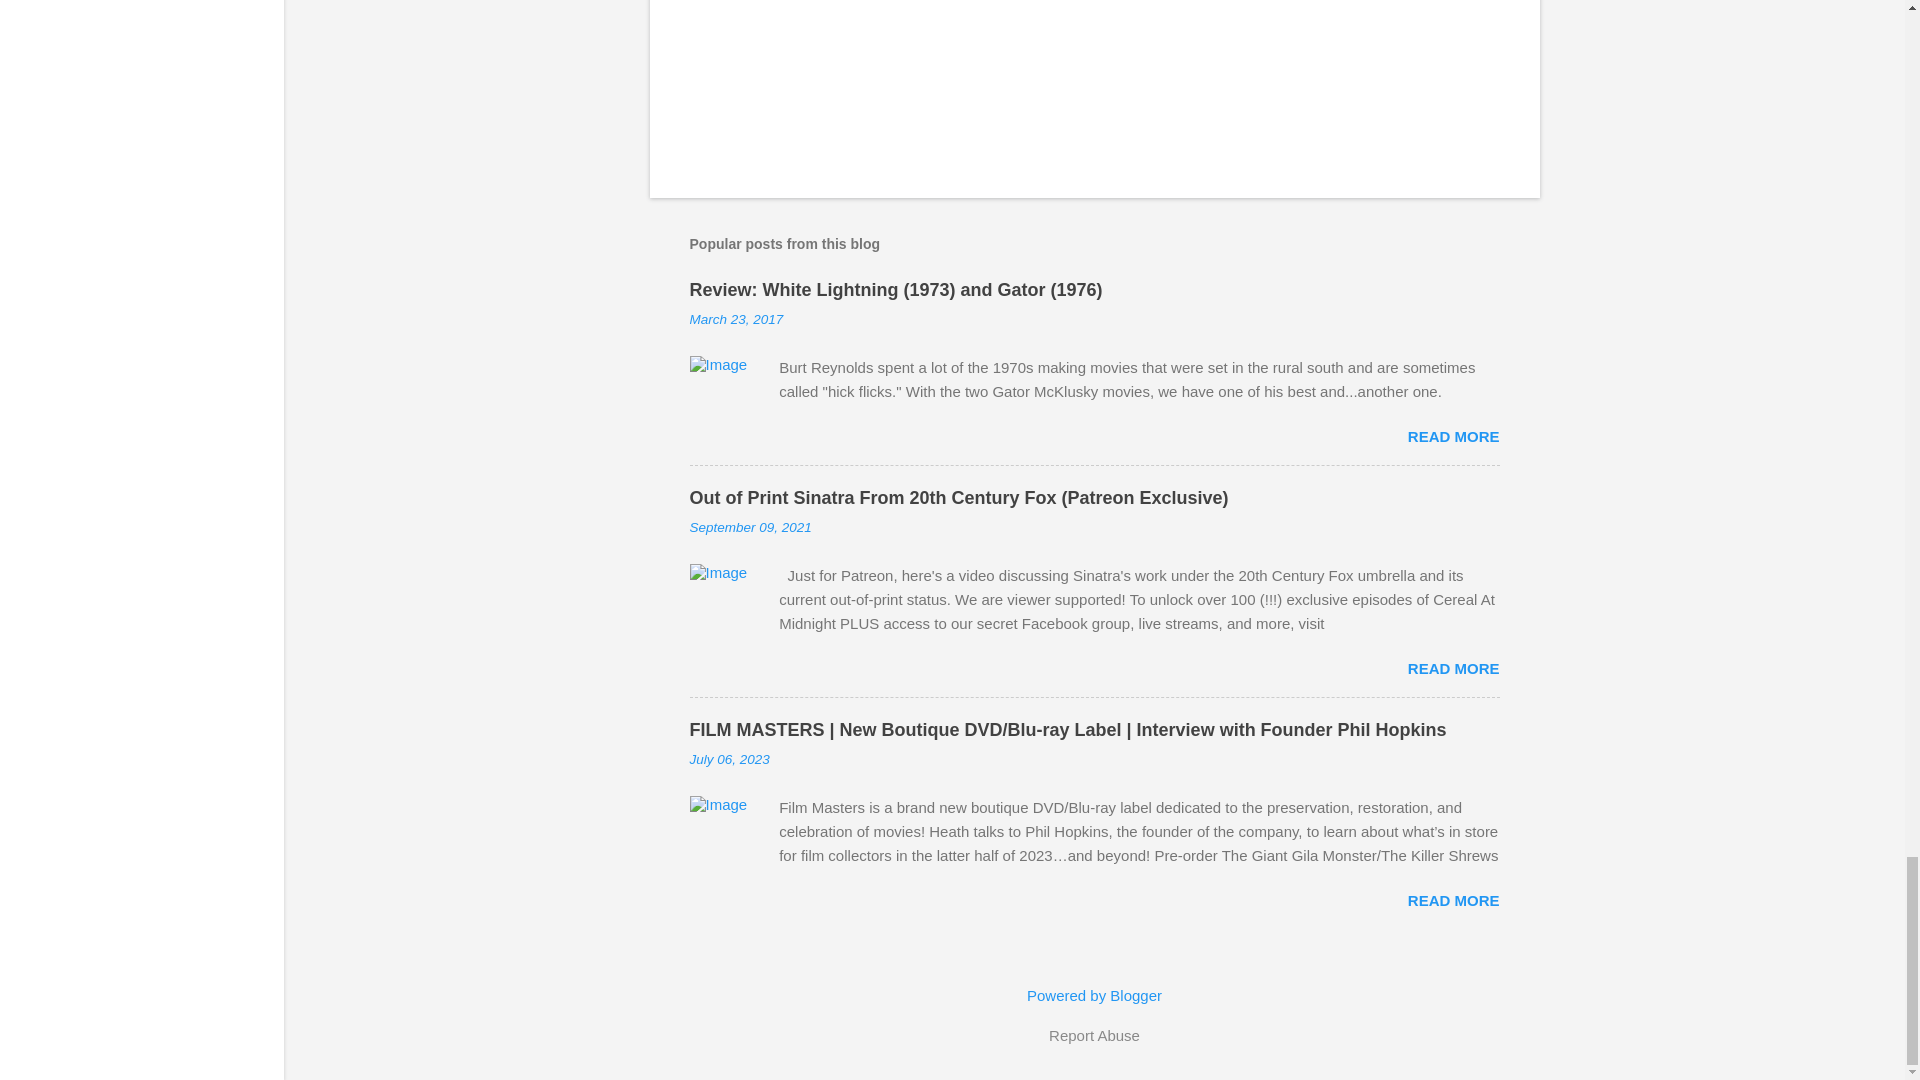  What do you see at coordinates (736, 320) in the screenshot?
I see `permanent link` at bounding box center [736, 320].